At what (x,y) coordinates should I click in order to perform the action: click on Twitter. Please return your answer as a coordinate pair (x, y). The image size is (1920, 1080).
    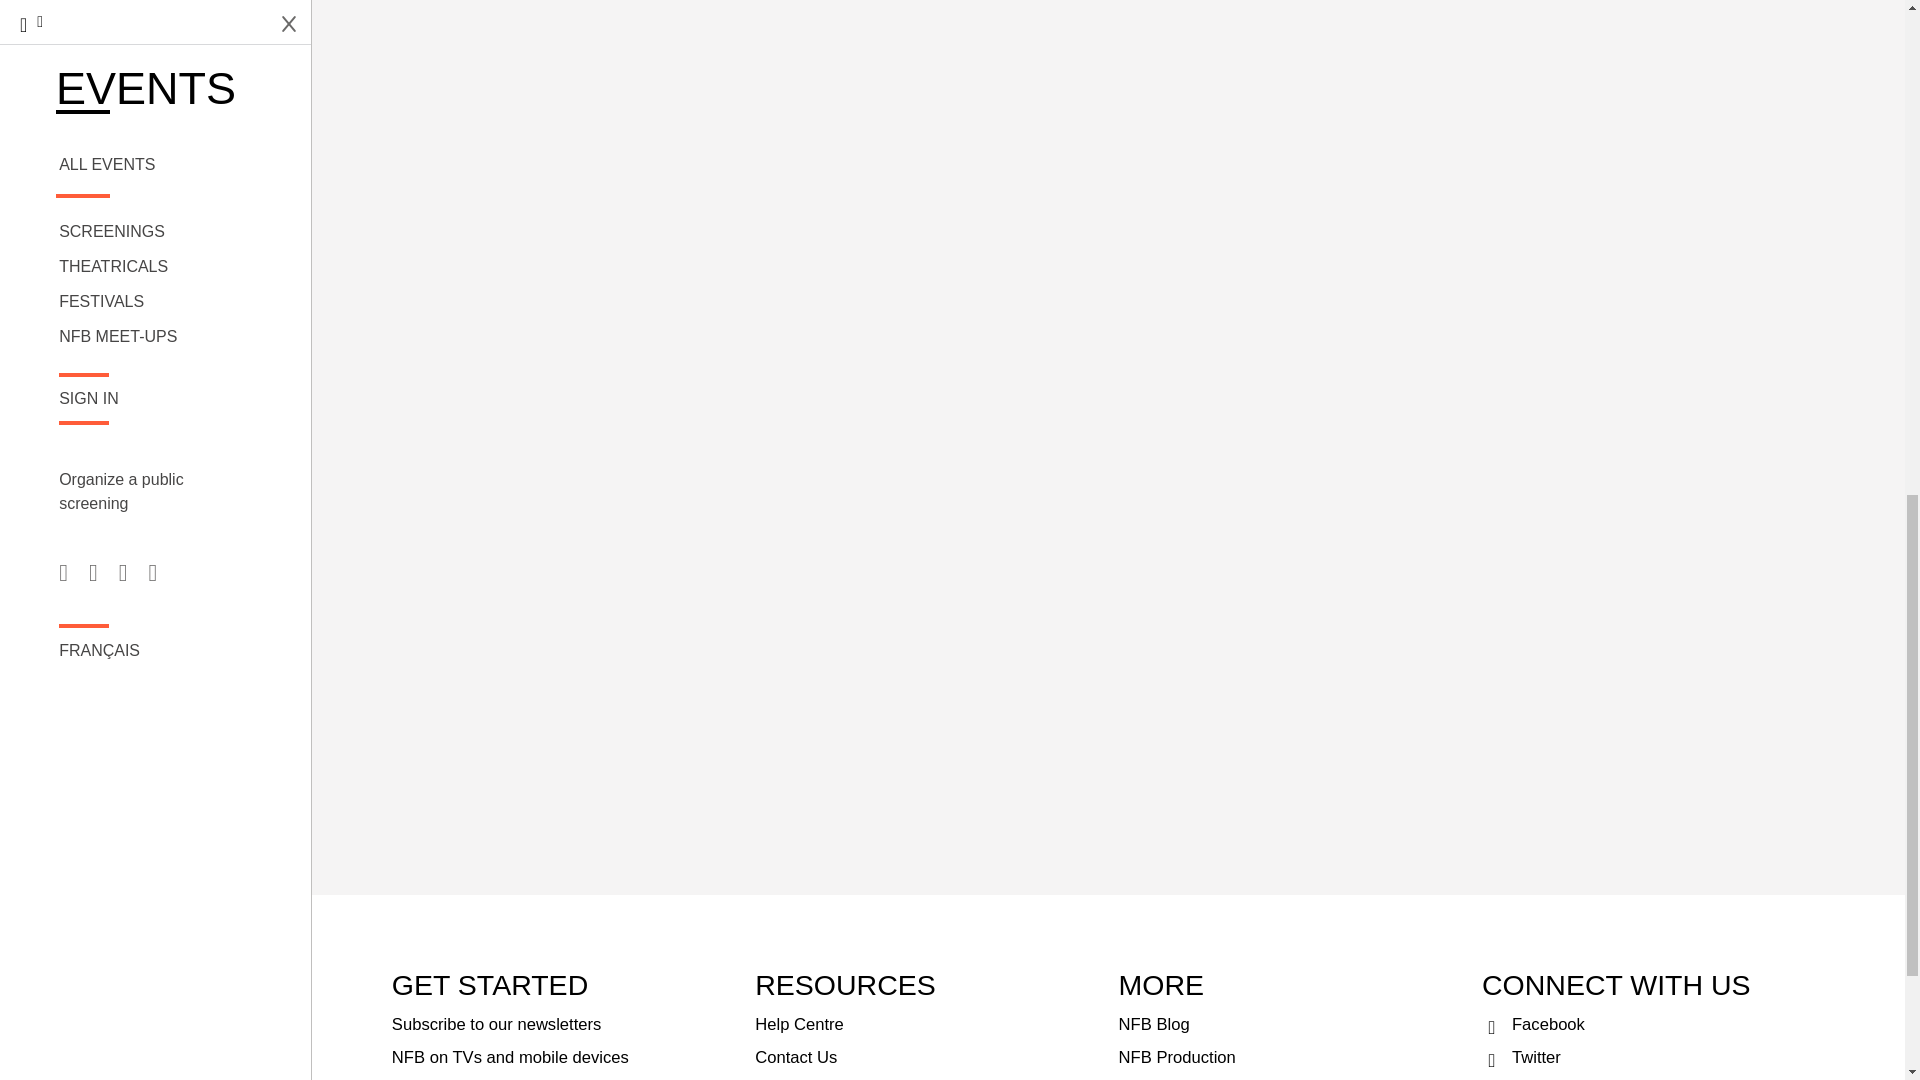
    Looking at the image, I should click on (1654, 1057).